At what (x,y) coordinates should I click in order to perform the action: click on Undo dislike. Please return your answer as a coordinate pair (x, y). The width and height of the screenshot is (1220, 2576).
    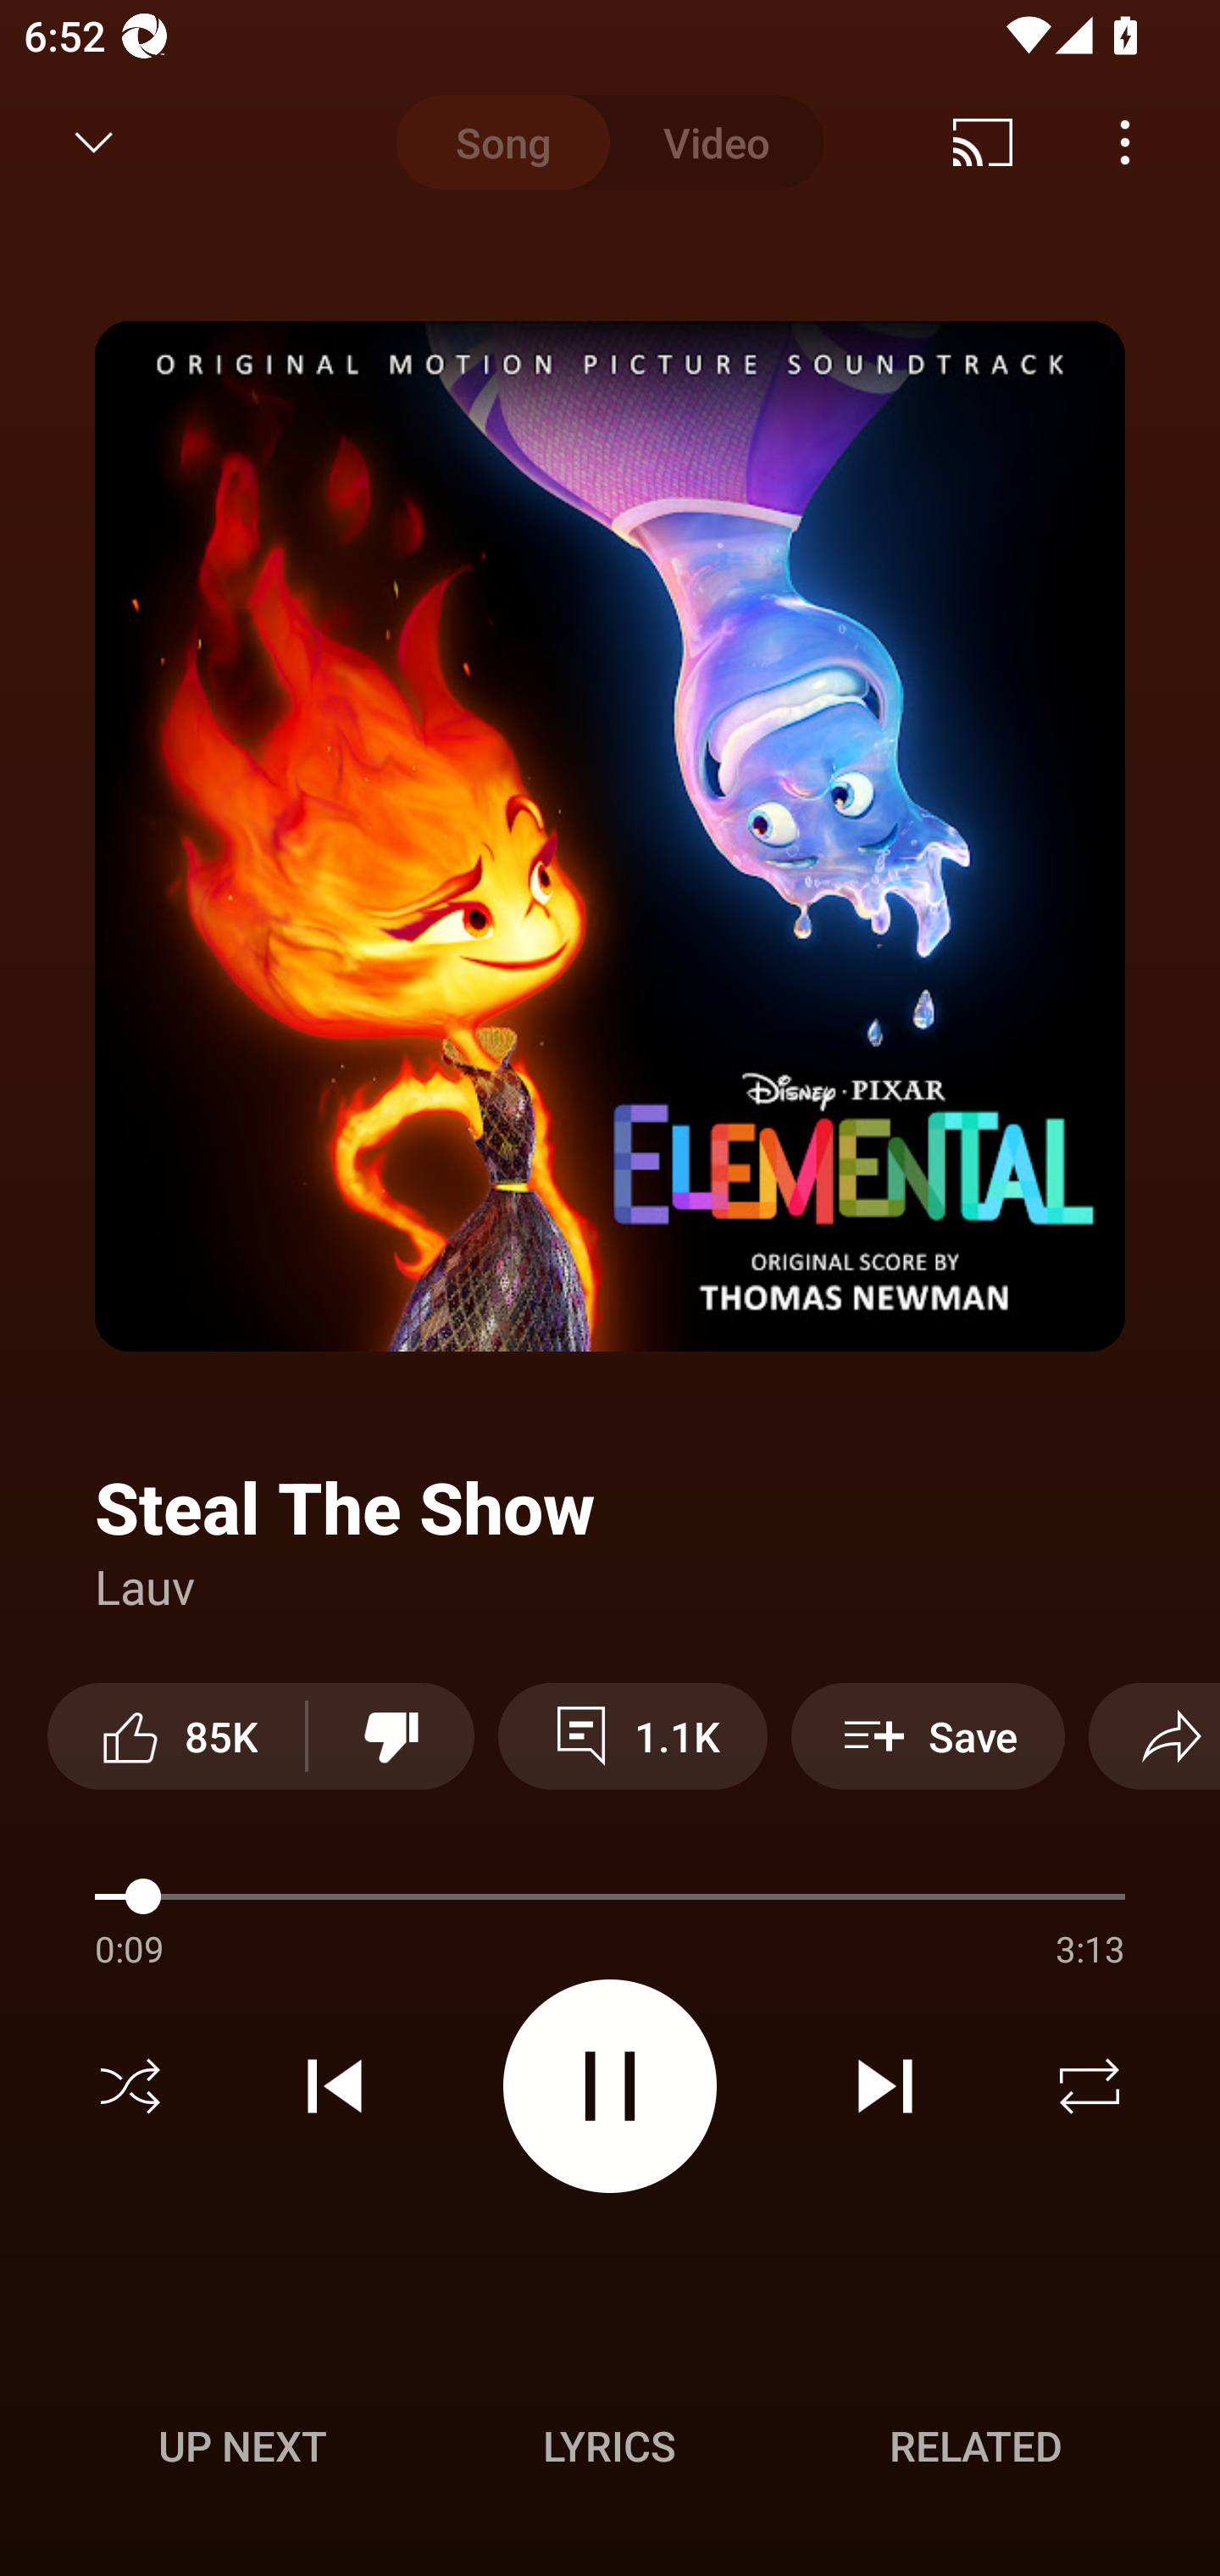
    Looking at the image, I should click on (391, 1735).